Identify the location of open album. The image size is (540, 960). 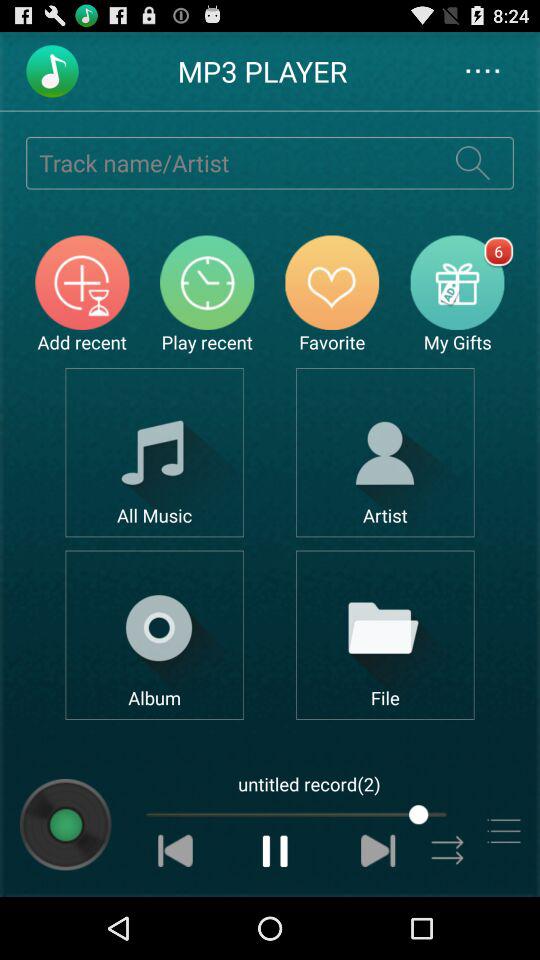
(154, 634).